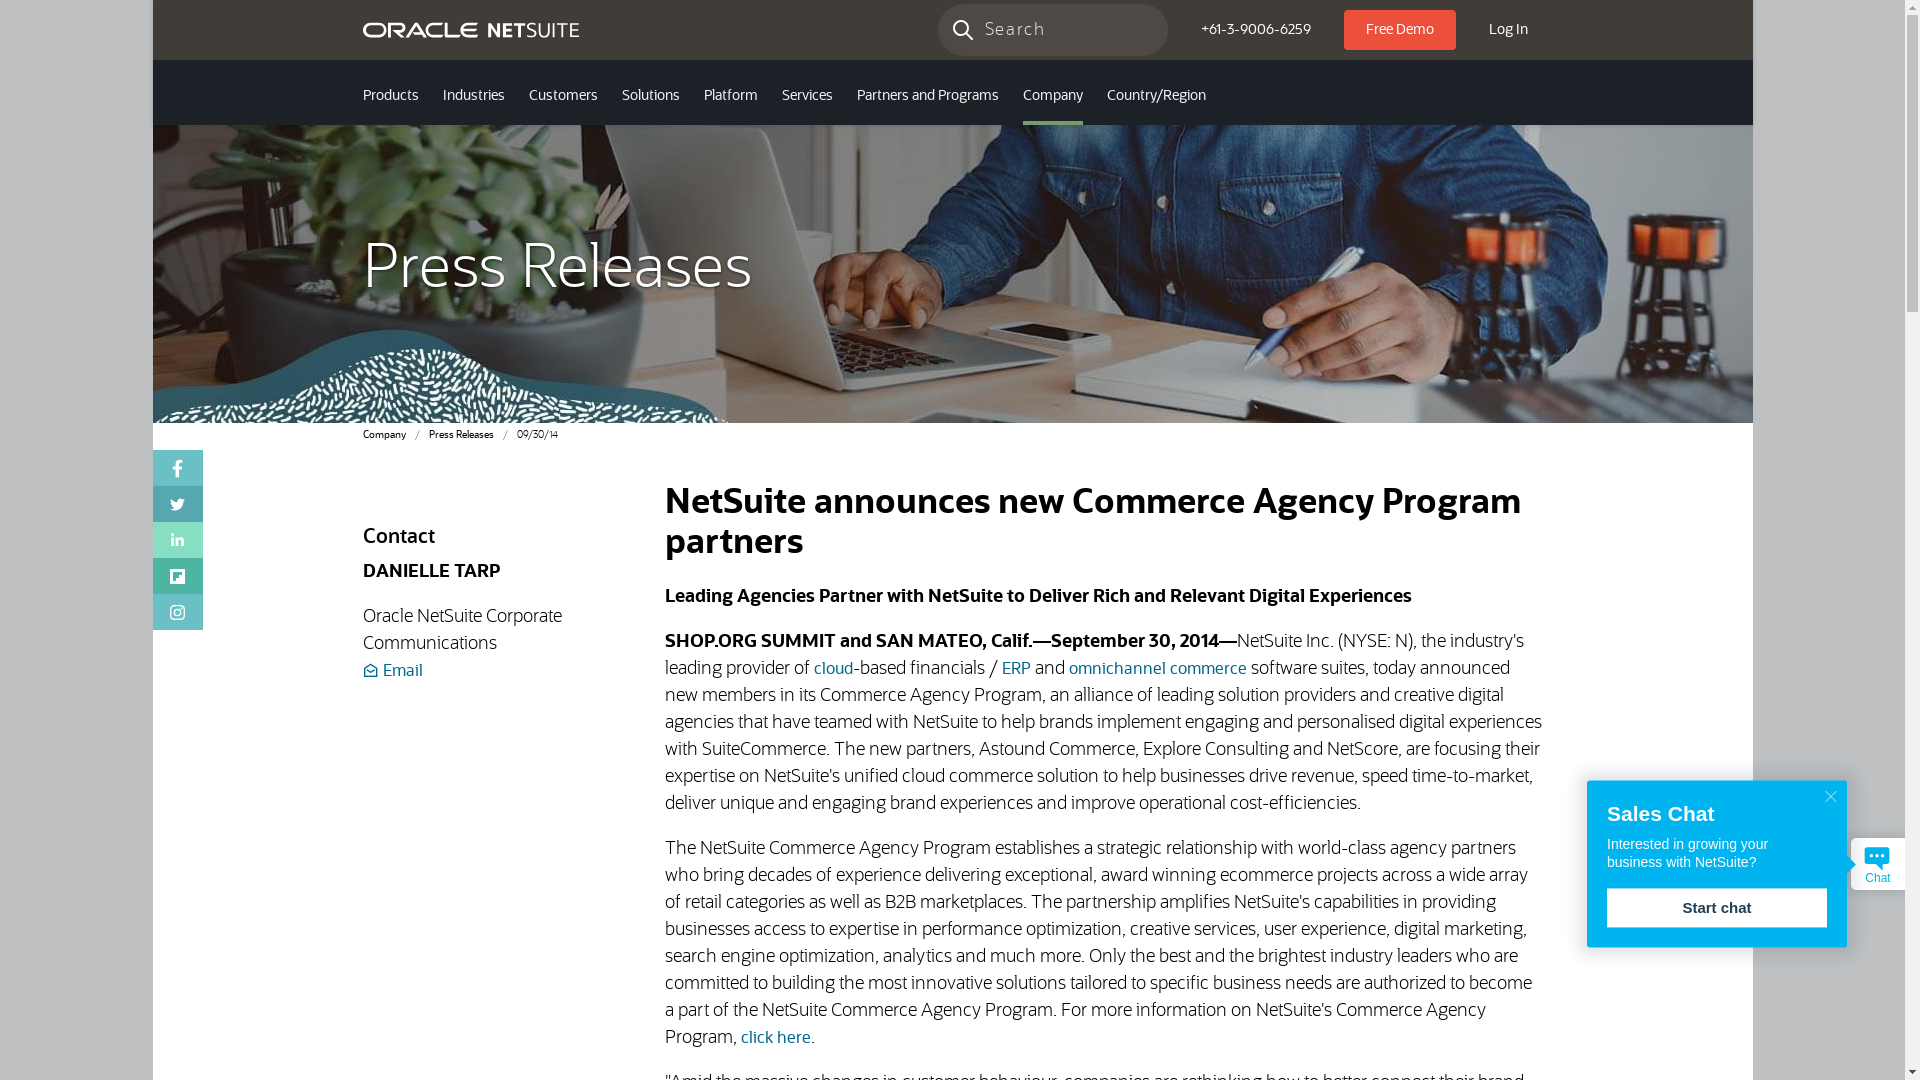 The image size is (1920, 1080). What do you see at coordinates (808, 98) in the screenshot?
I see `Services` at bounding box center [808, 98].